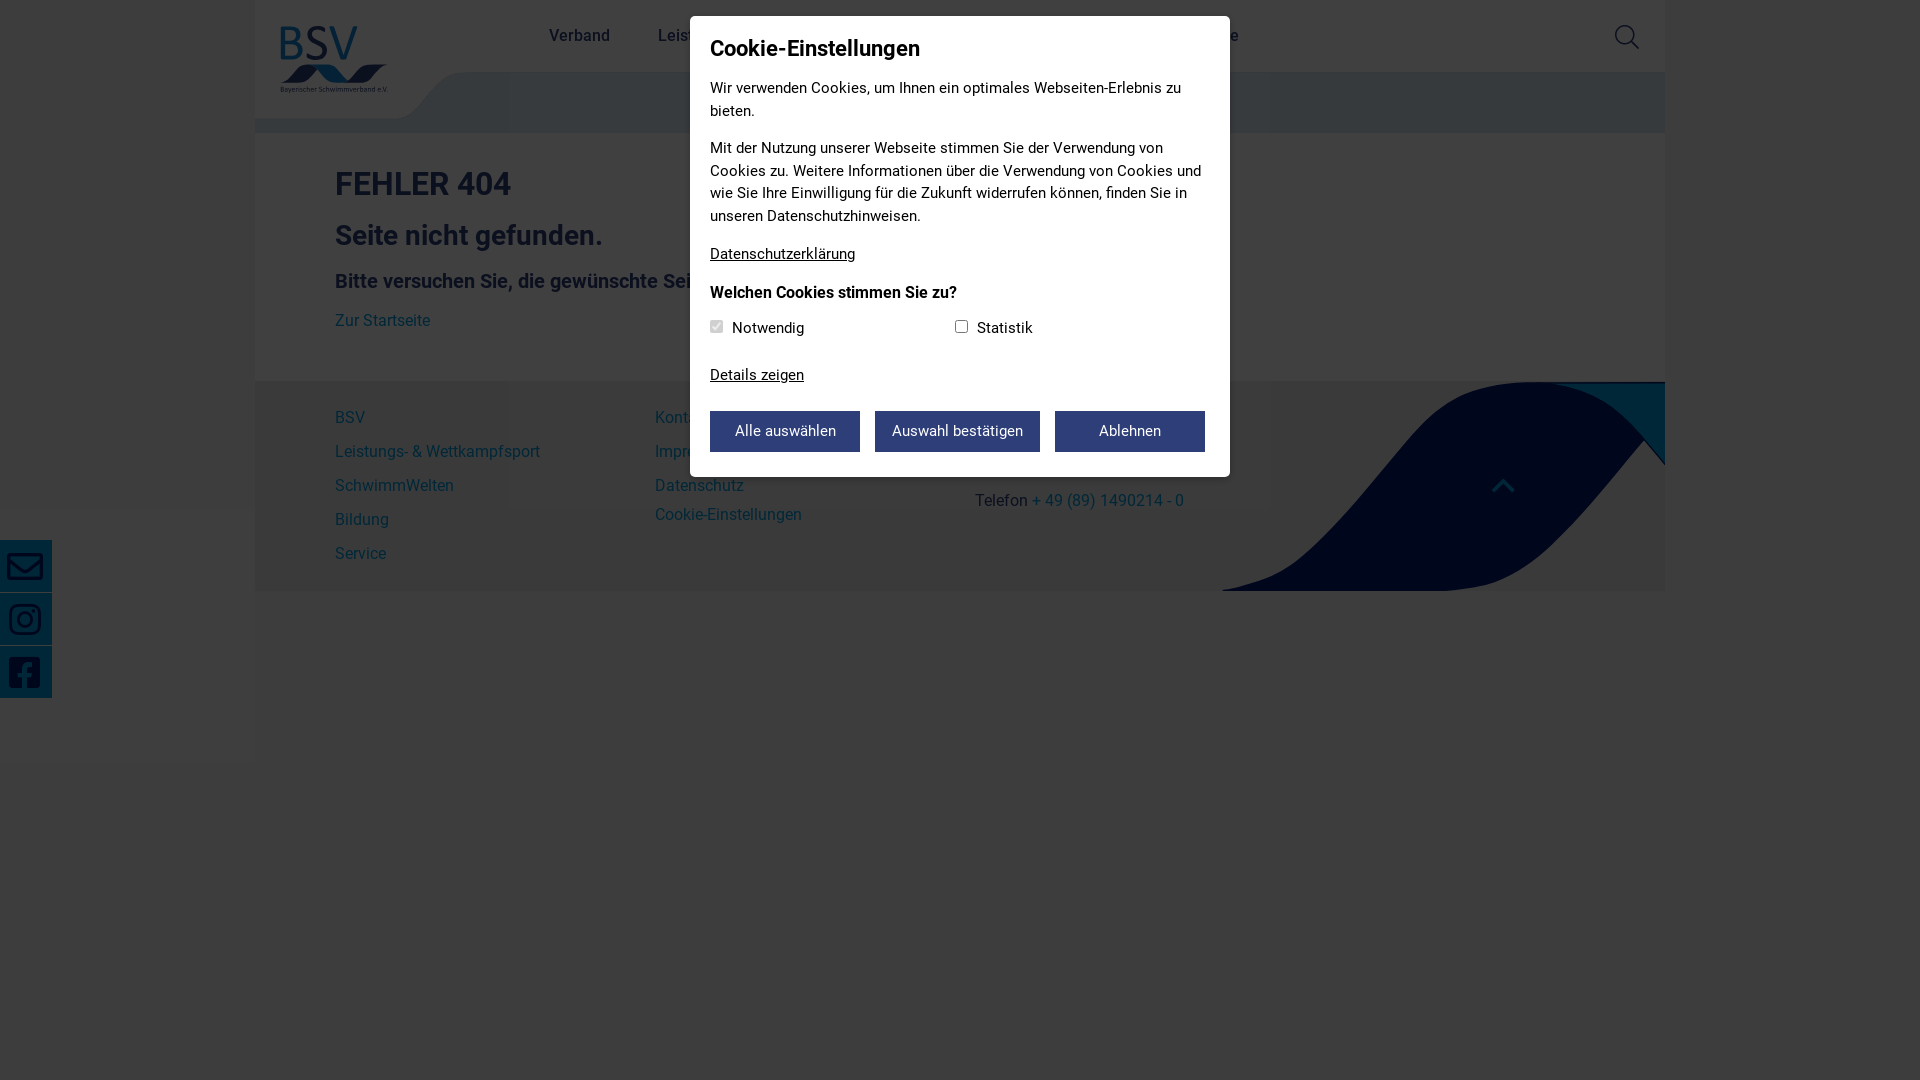  What do you see at coordinates (728, 514) in the screenshot?
I see `Cookie-Einstellungen` at bounding box center [728, 514].